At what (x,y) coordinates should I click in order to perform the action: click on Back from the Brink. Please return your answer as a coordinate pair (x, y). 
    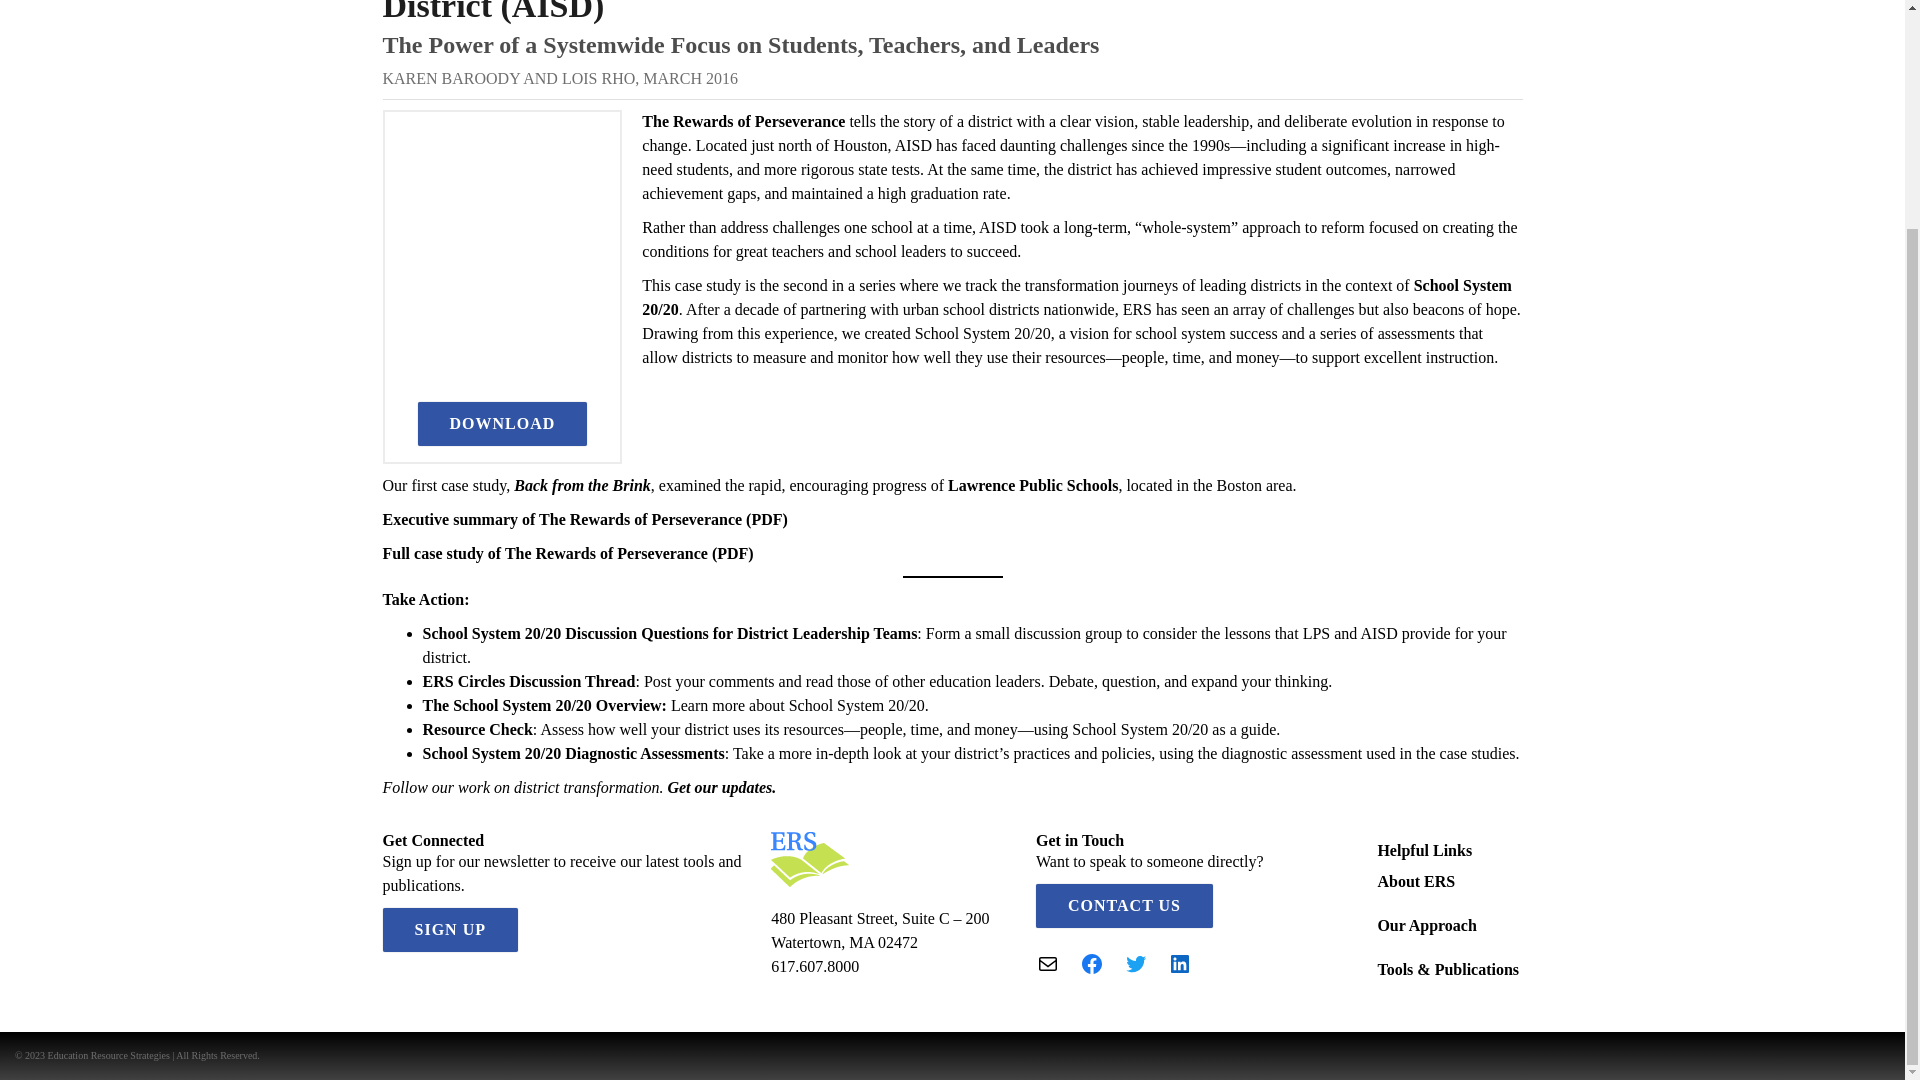
    Looking at the image, I should click on (580, 485).